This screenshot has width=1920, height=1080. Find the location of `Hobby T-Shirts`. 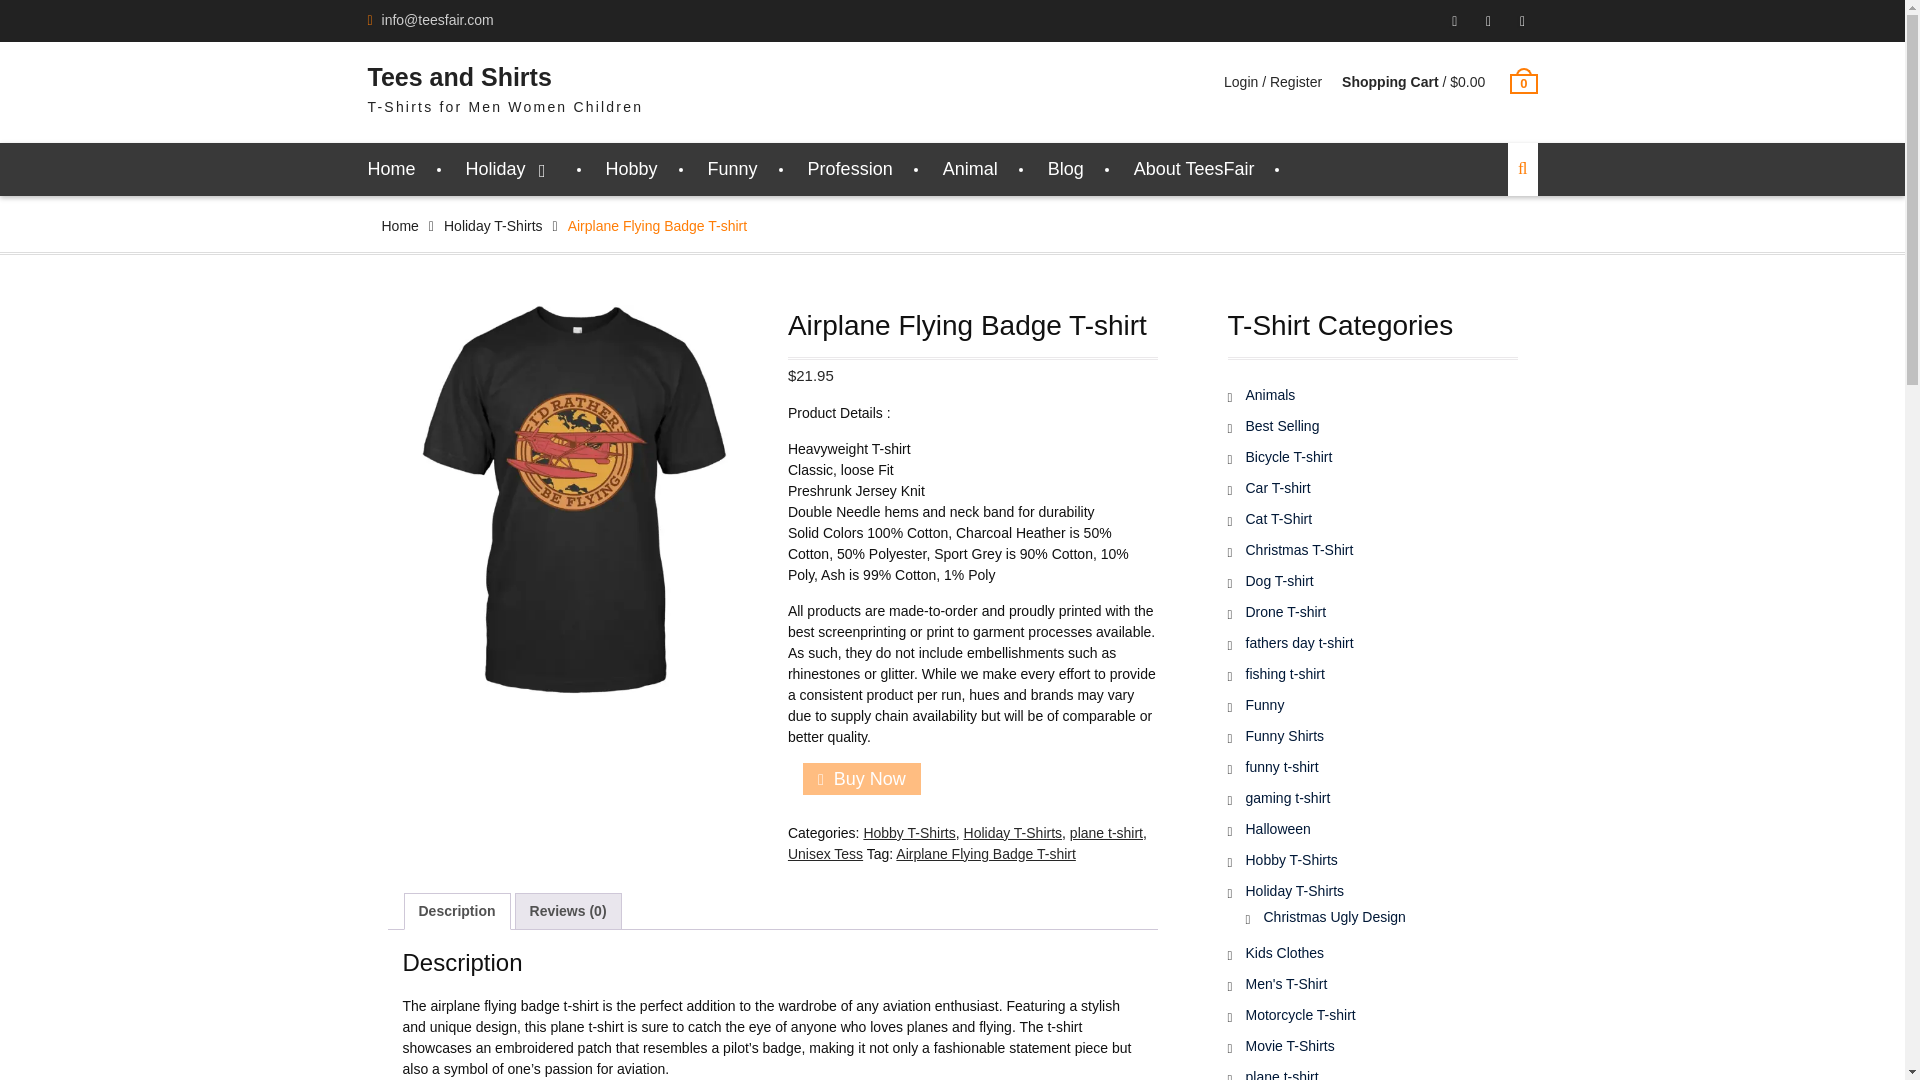

Hobby T-Shirts is located at coordinates (908, 833).